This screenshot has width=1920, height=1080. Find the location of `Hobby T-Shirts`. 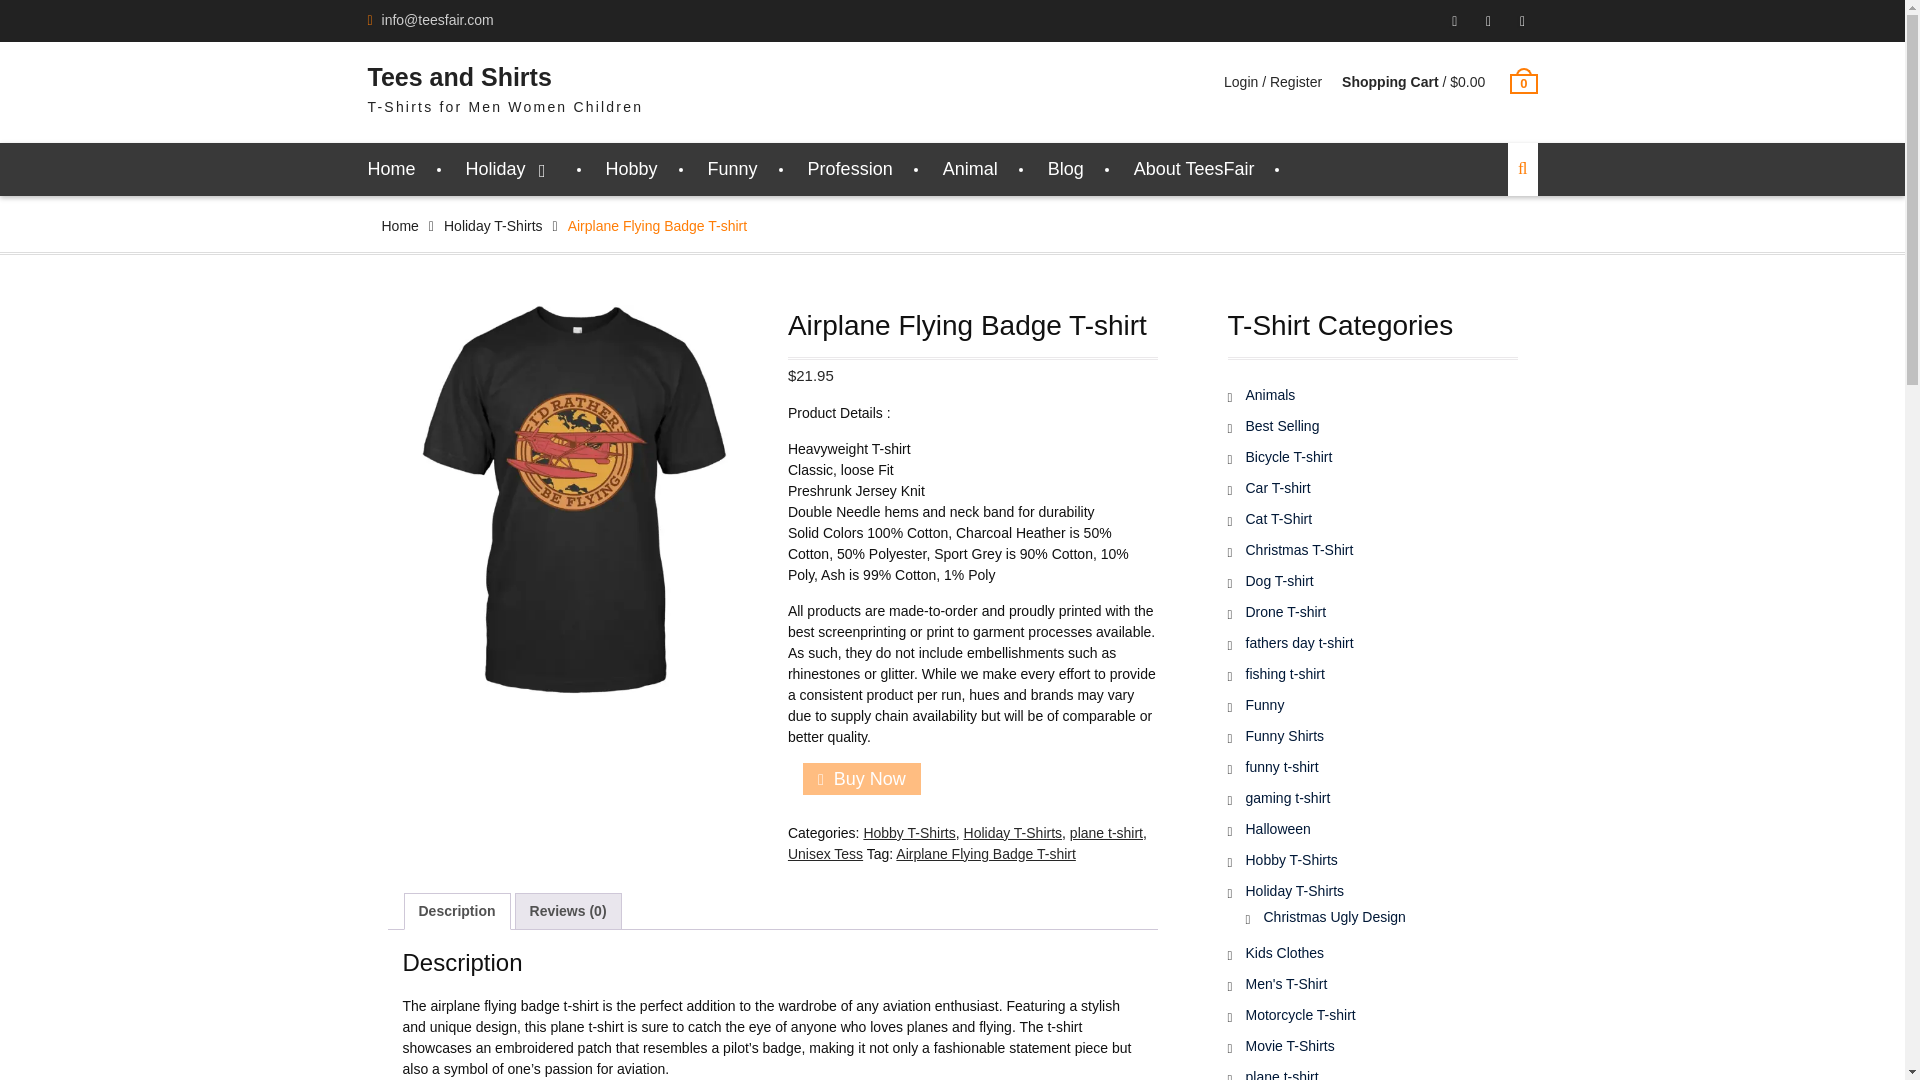

Hobby T-Shirts is located at coordinates (908, 833).